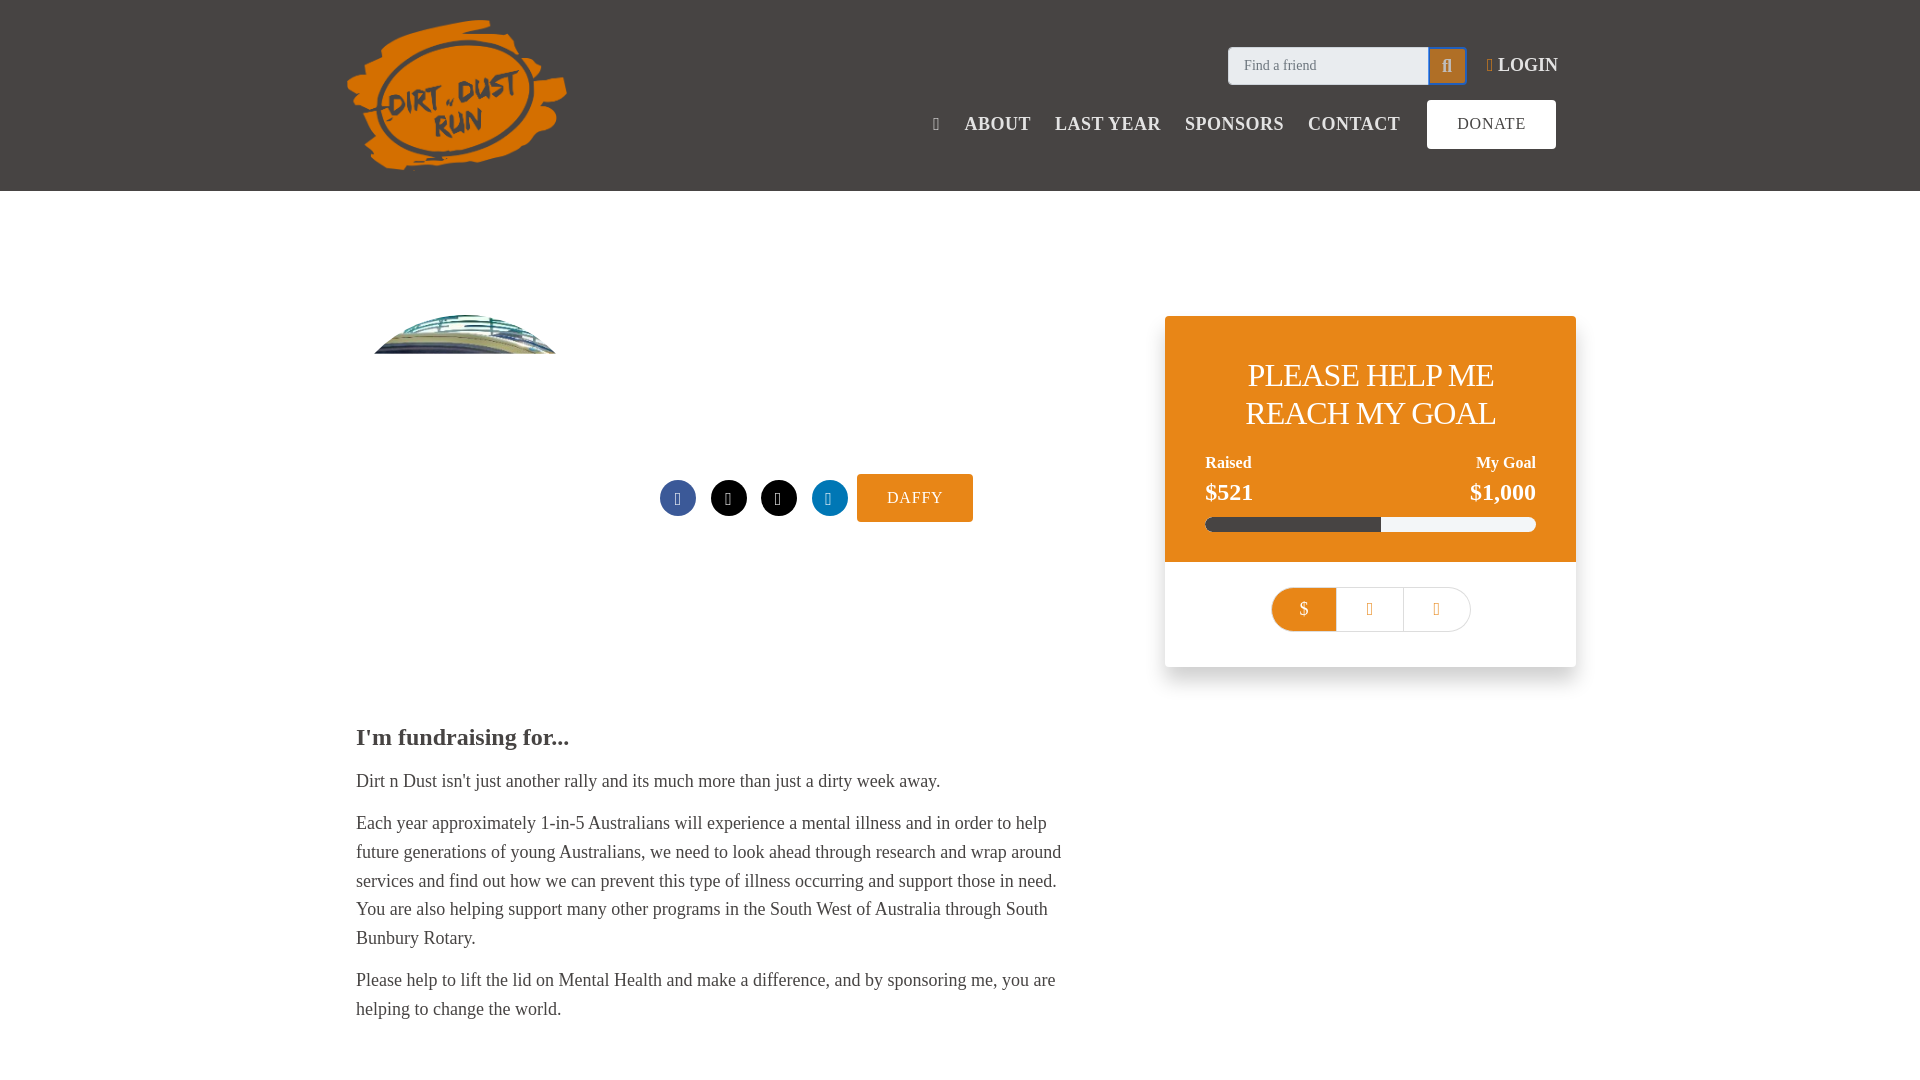  Describe the element at coordinates (708, 446) in the screenshot. I see `Dirt N Dust 24` at that location.